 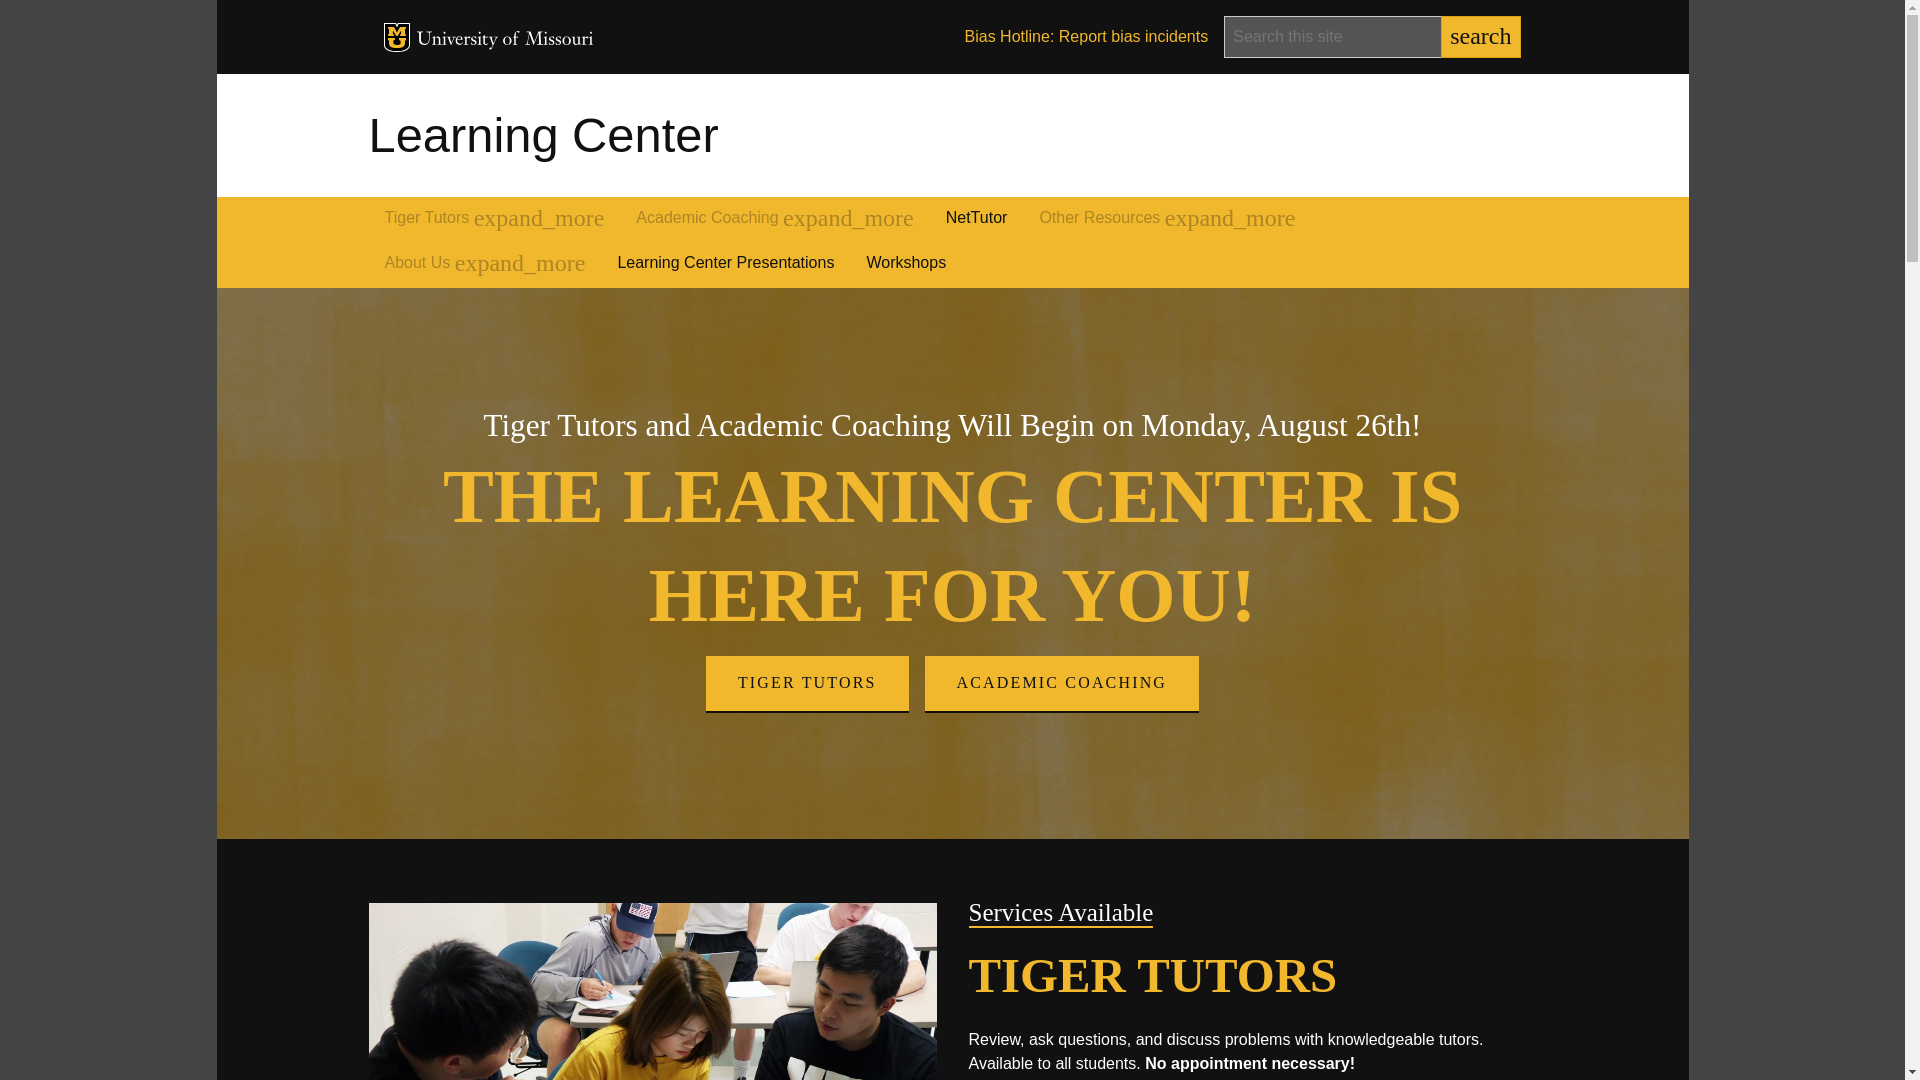 I want to click on NetTutor, so click(x=976, y=220).